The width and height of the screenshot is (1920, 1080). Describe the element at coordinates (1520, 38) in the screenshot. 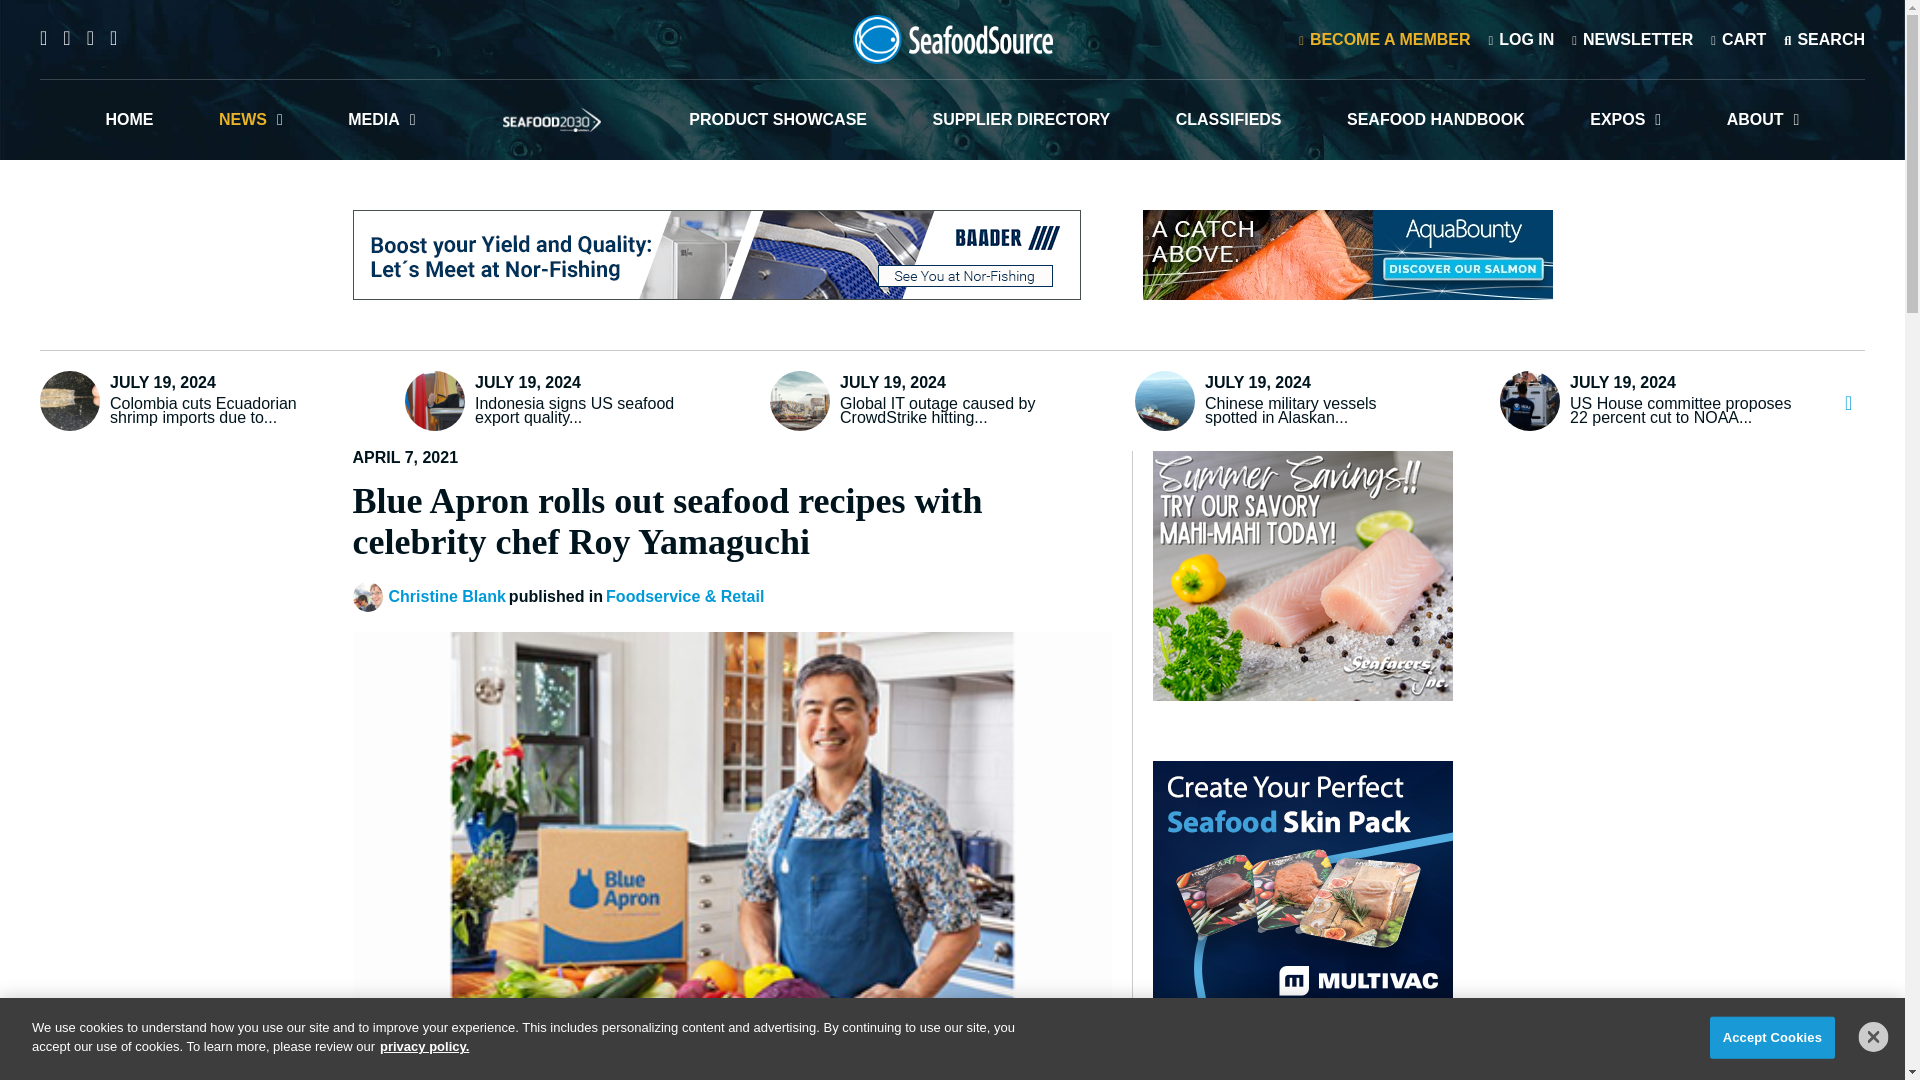

I see `Log in` at that location.